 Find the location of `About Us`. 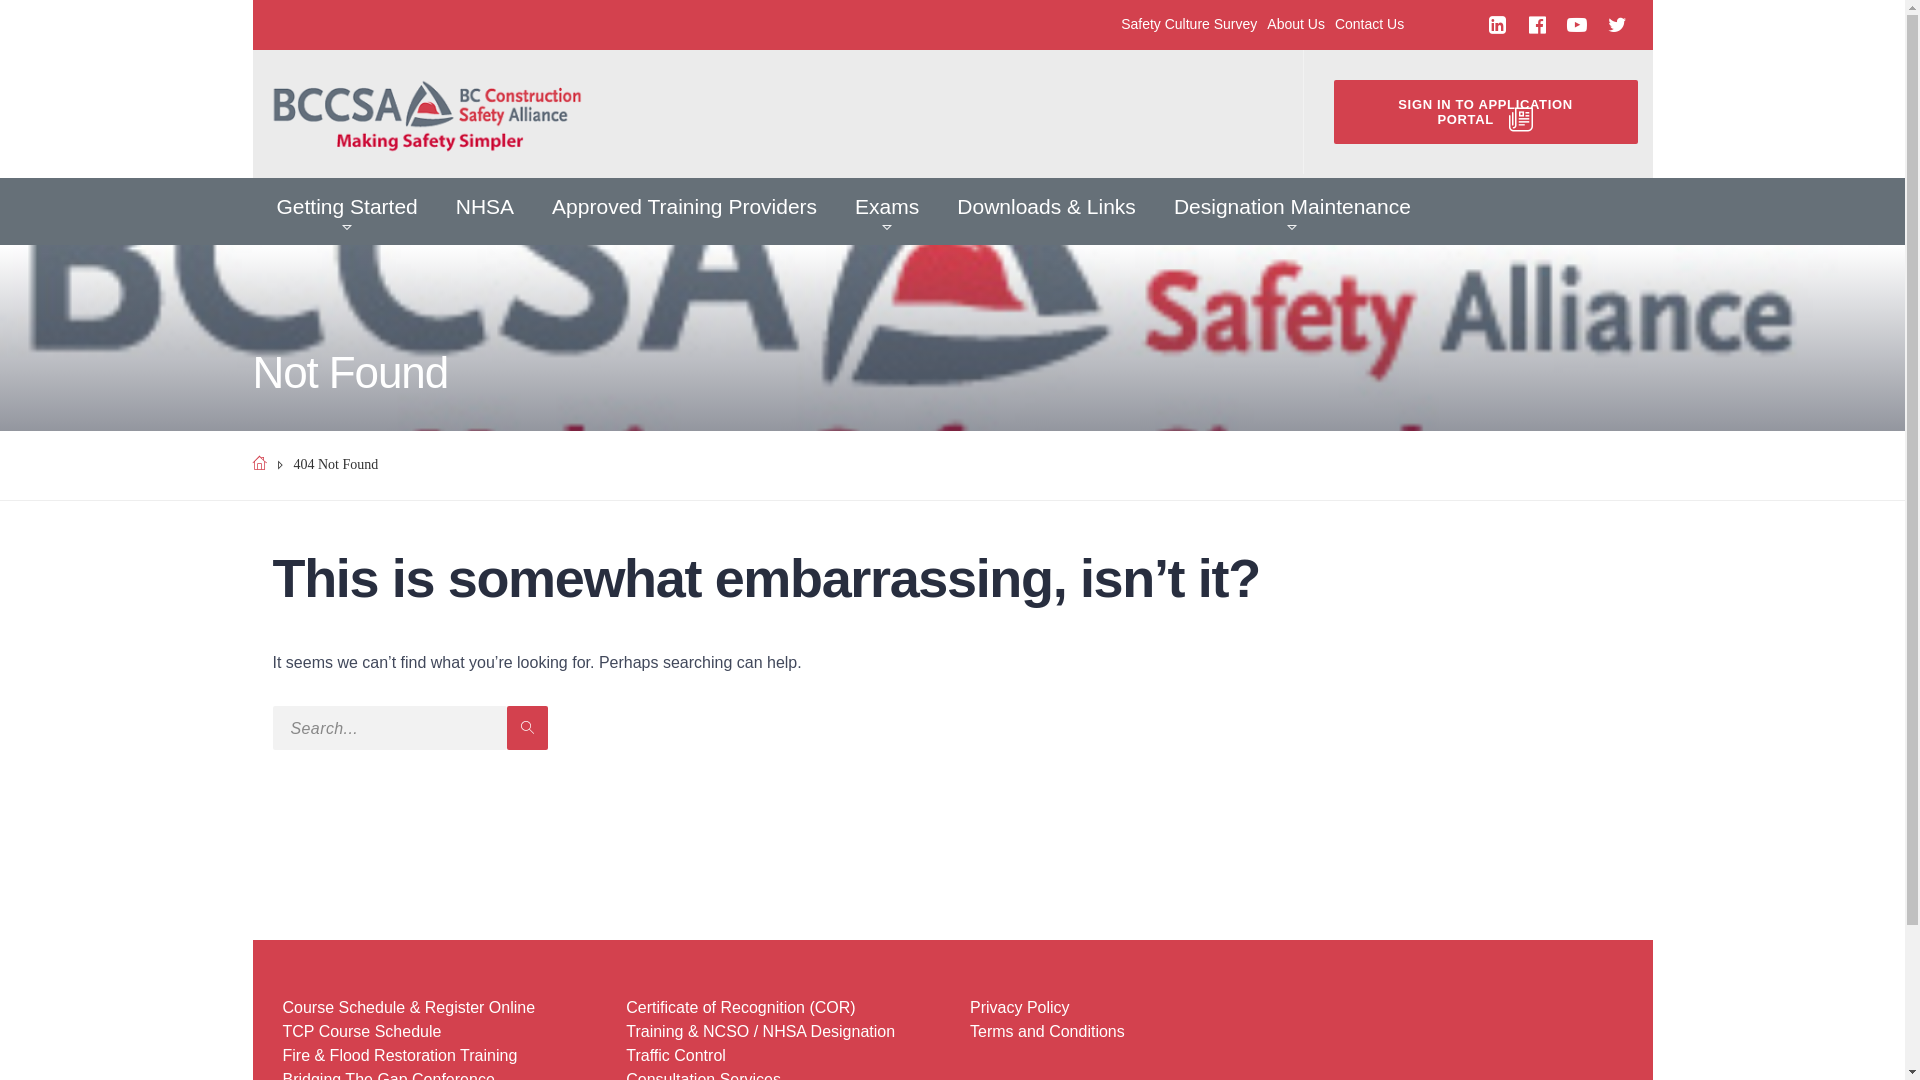

About Us is located at coordinates (1291, 24).